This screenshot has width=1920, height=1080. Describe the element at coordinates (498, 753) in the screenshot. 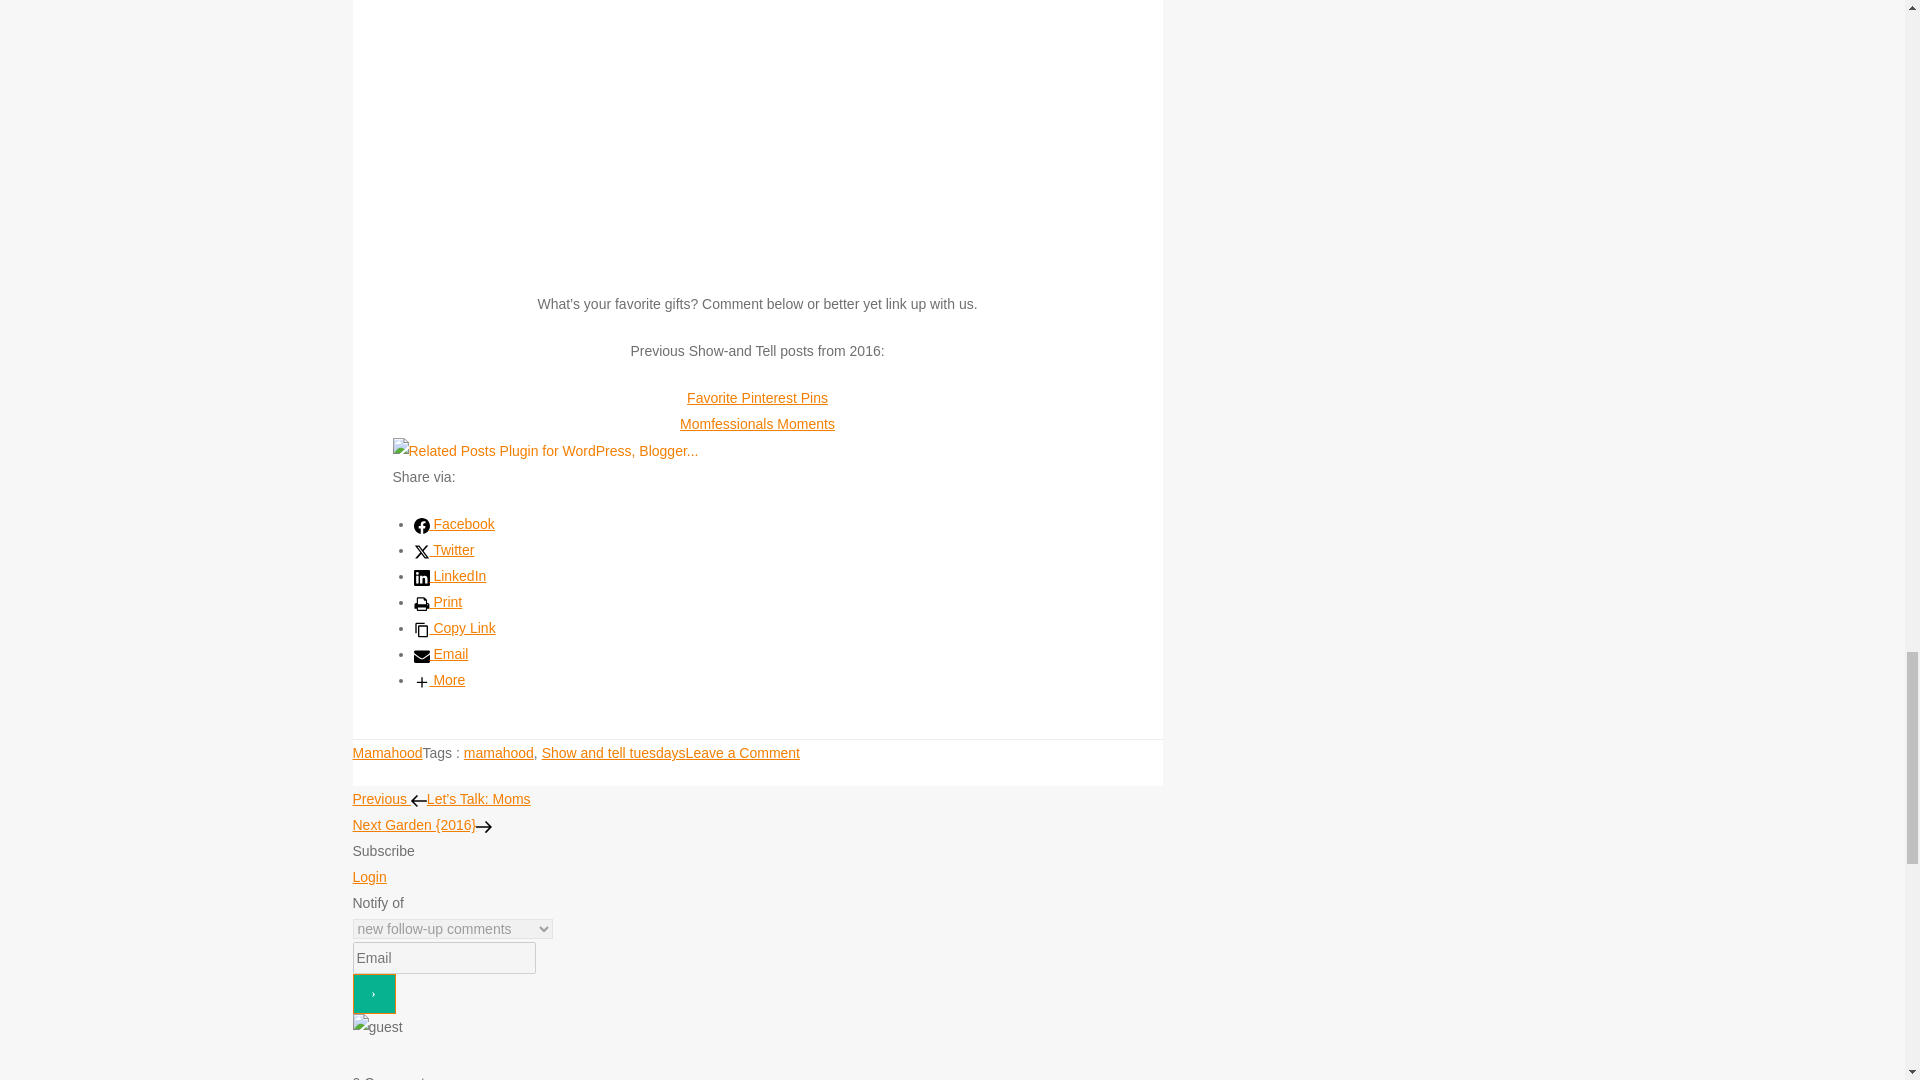

I see `mamahood` at that location.